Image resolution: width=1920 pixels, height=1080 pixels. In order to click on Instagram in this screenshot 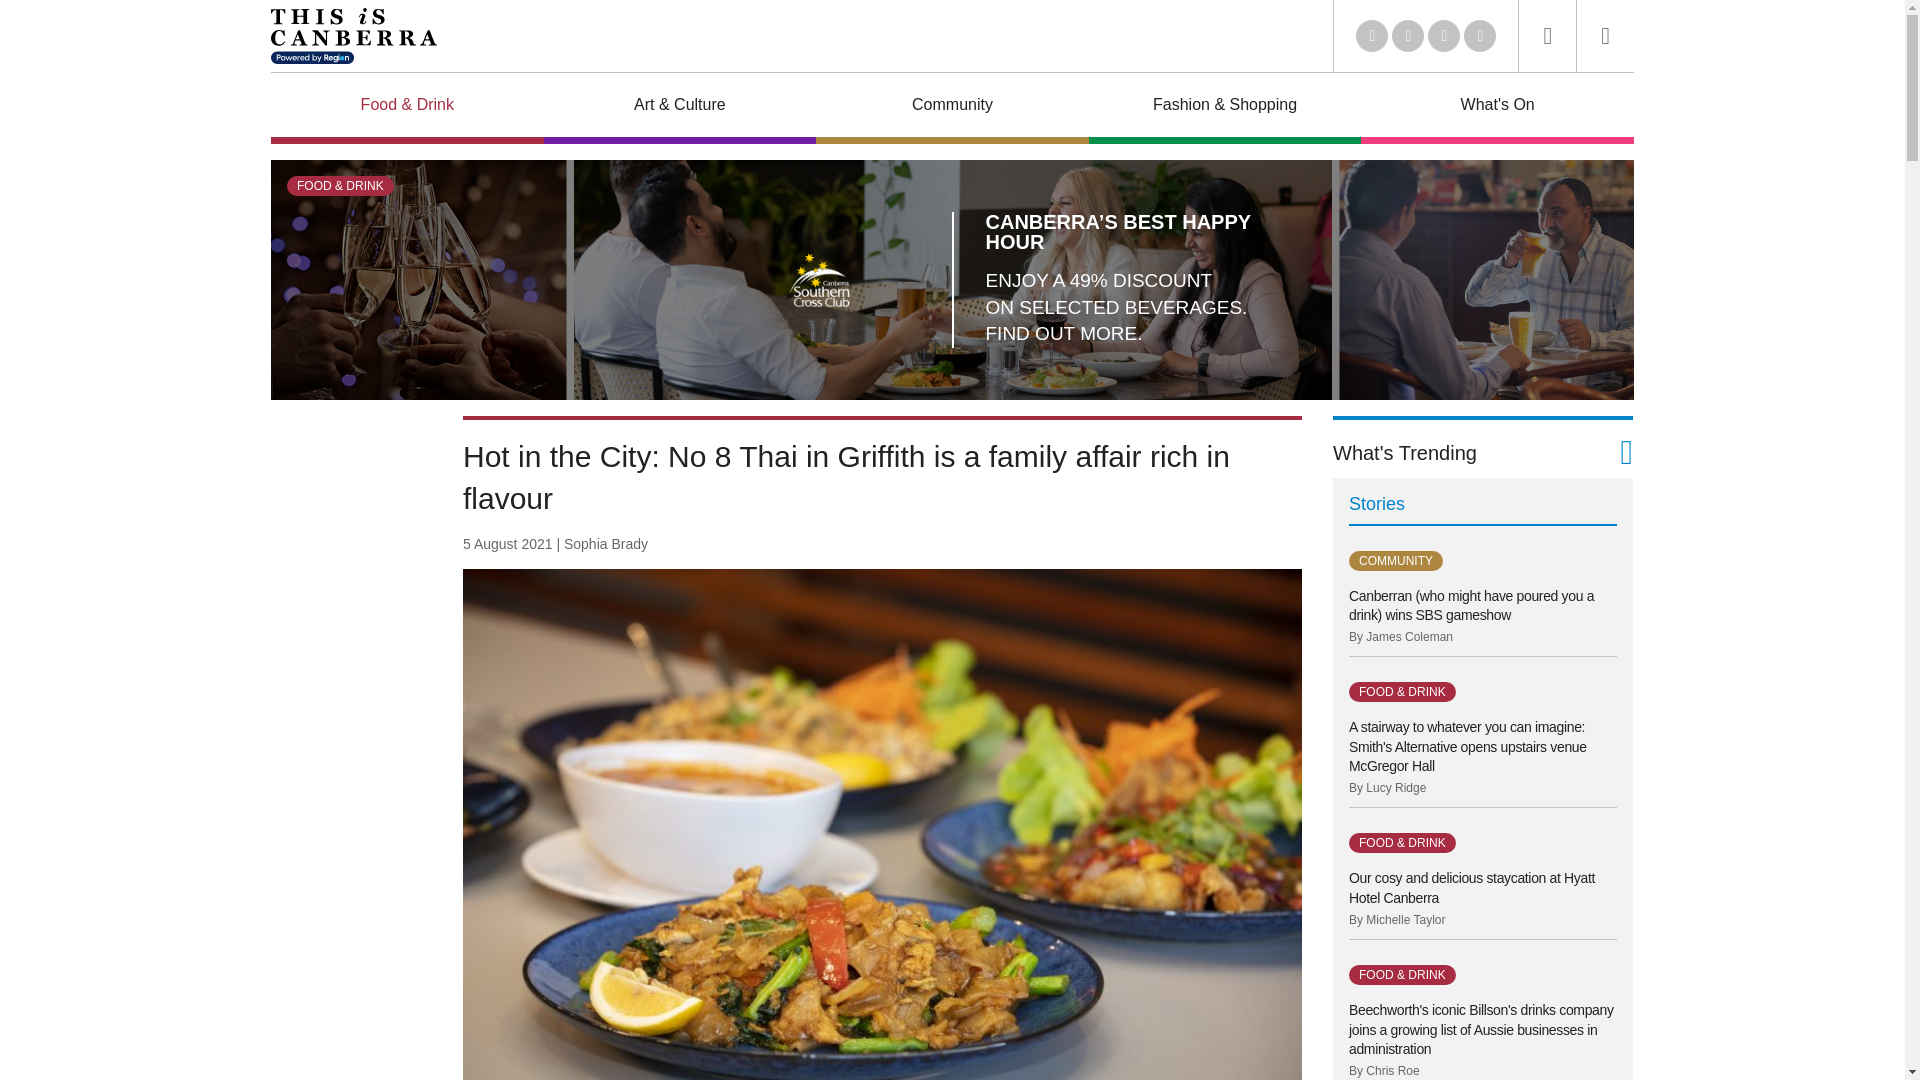, I will do `click(1444, 36)`.